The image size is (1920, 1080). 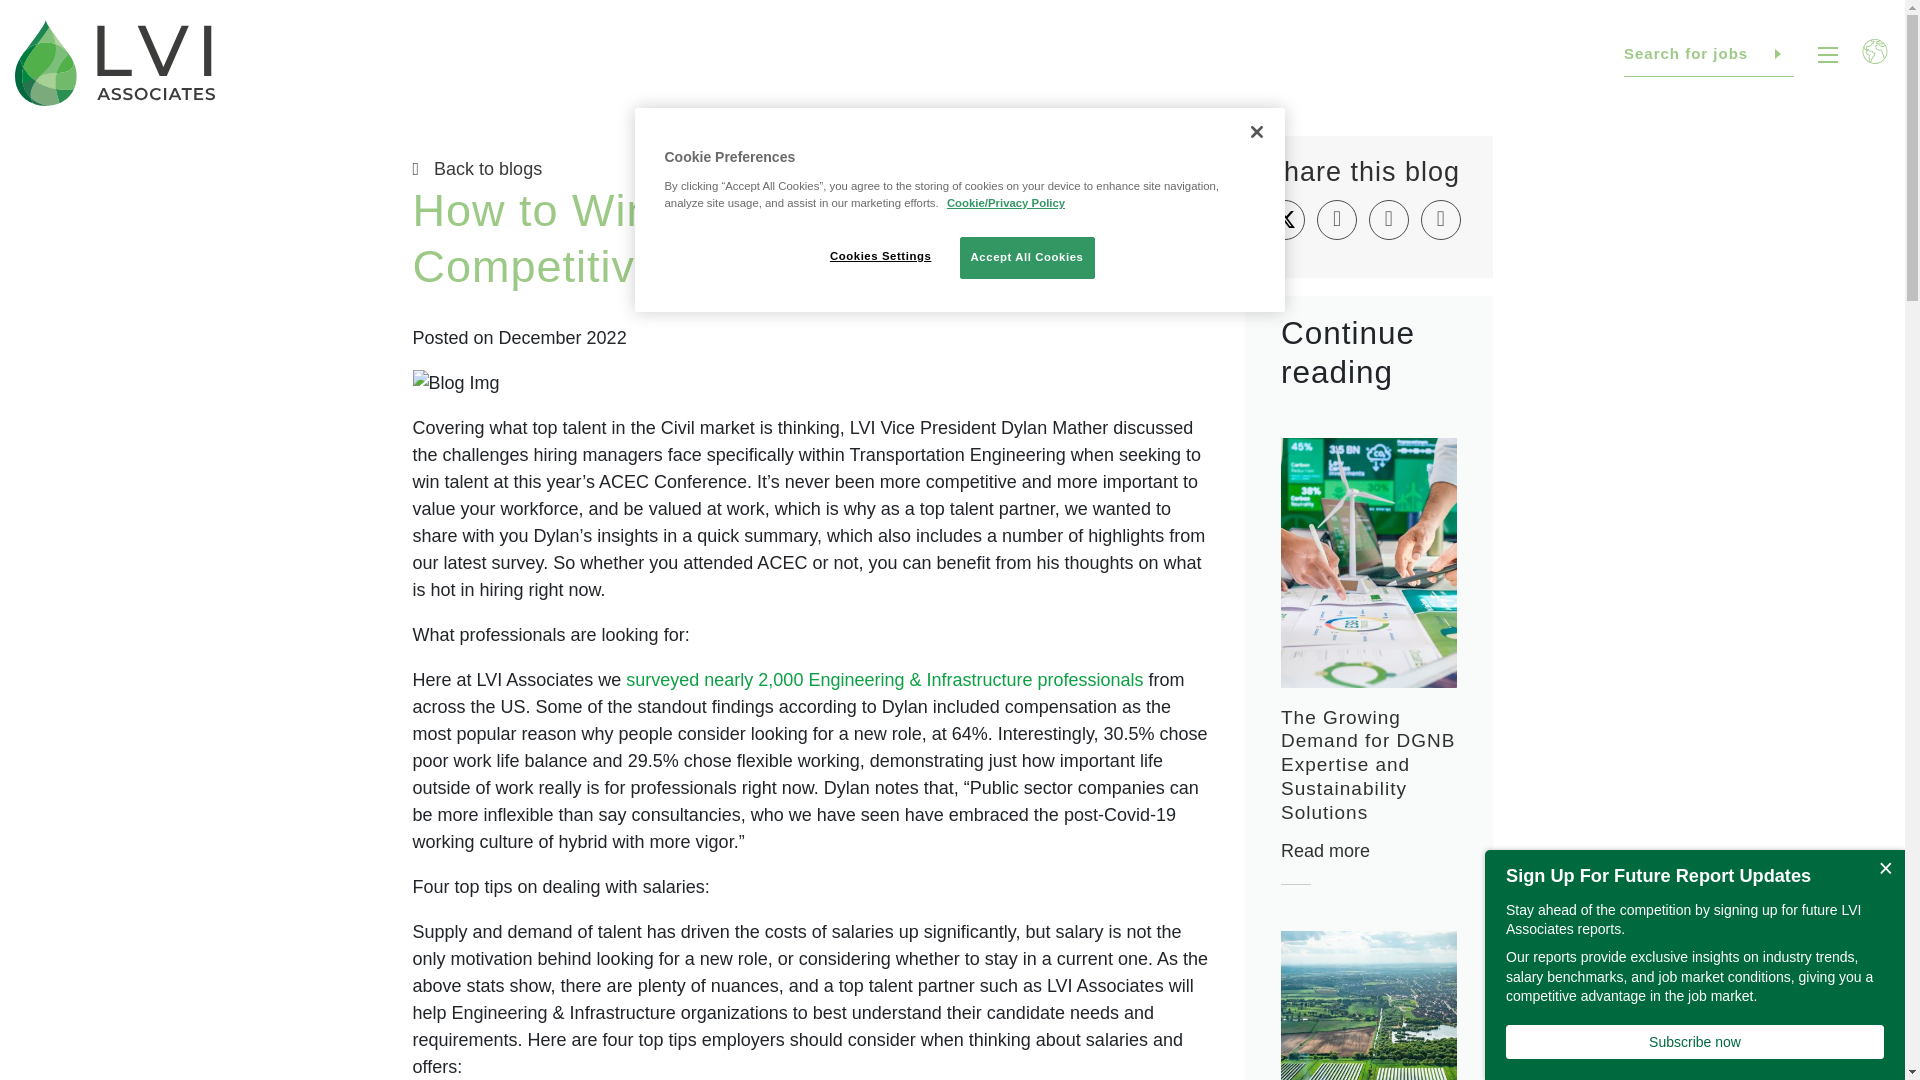 I want to click on Email, so click(x=1440, y=219).